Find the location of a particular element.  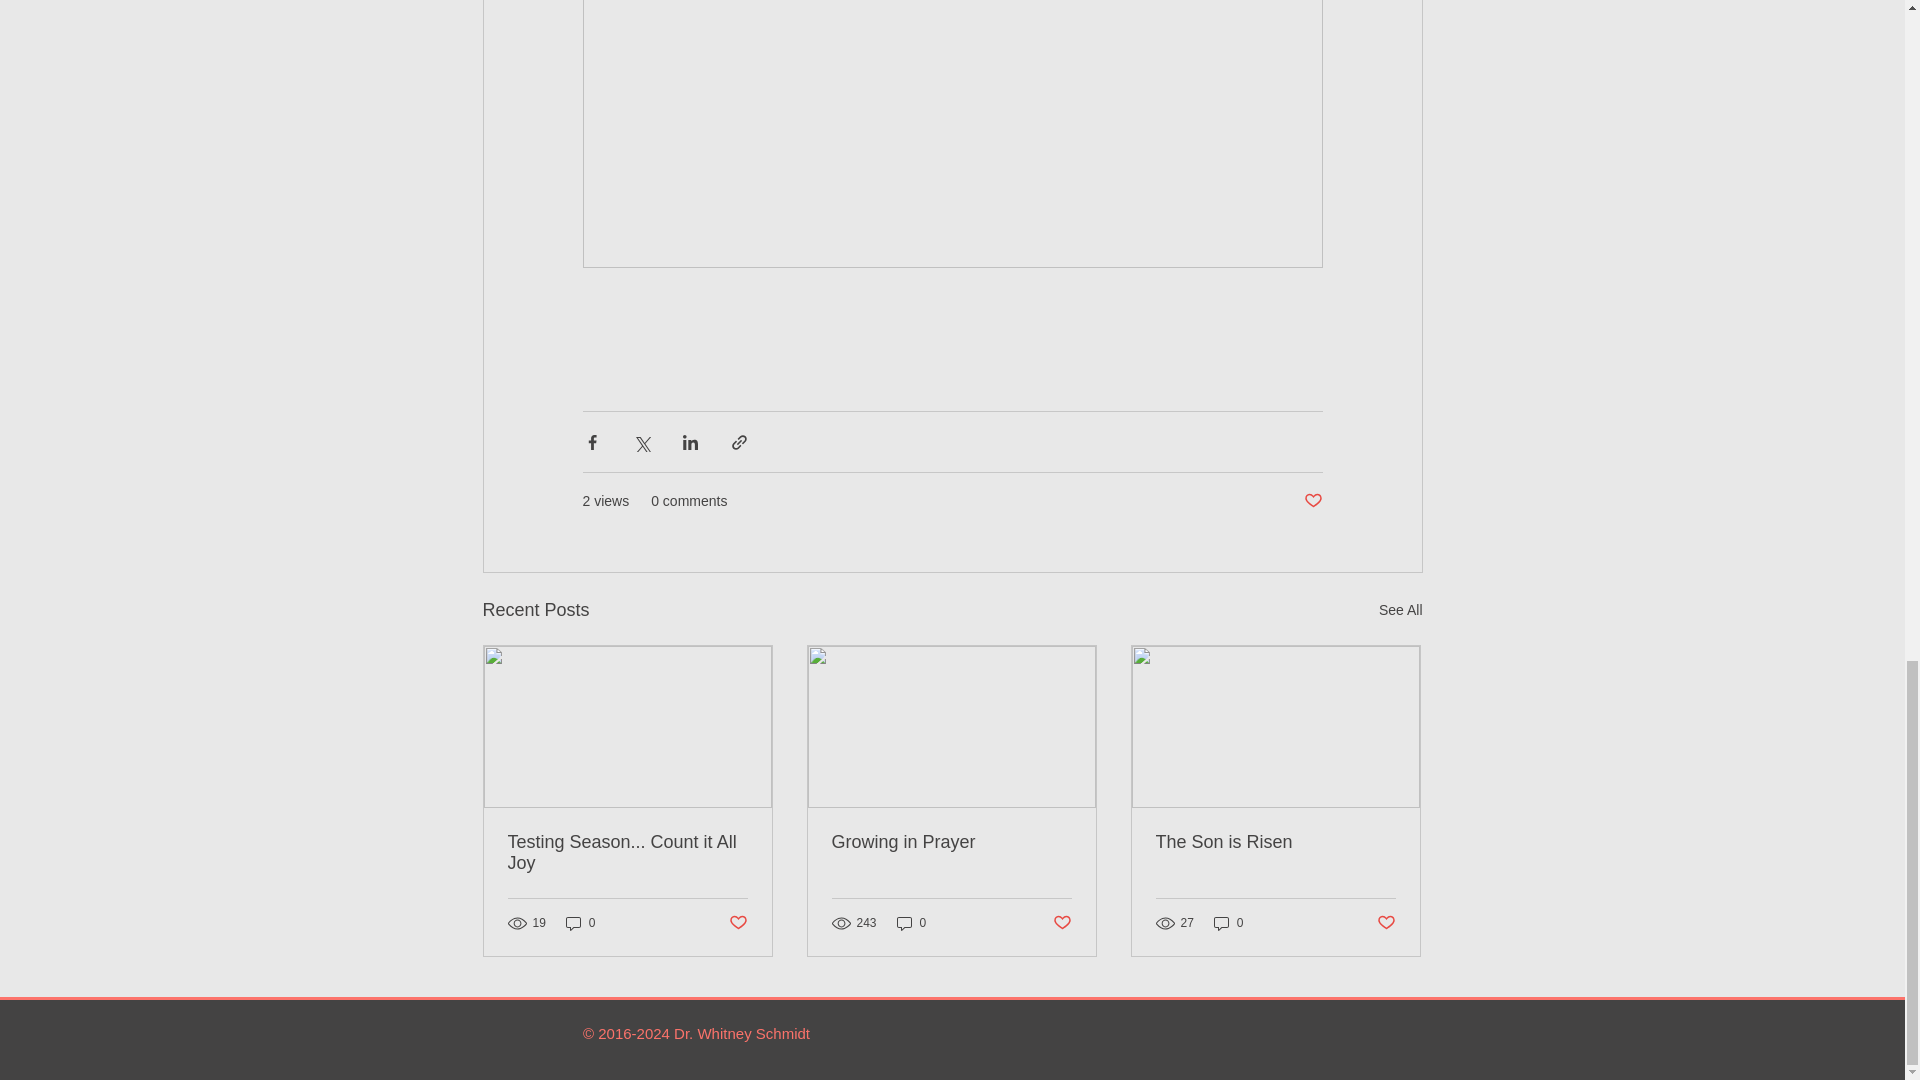

Growing in Prayer is located at coordinates (951, 842).